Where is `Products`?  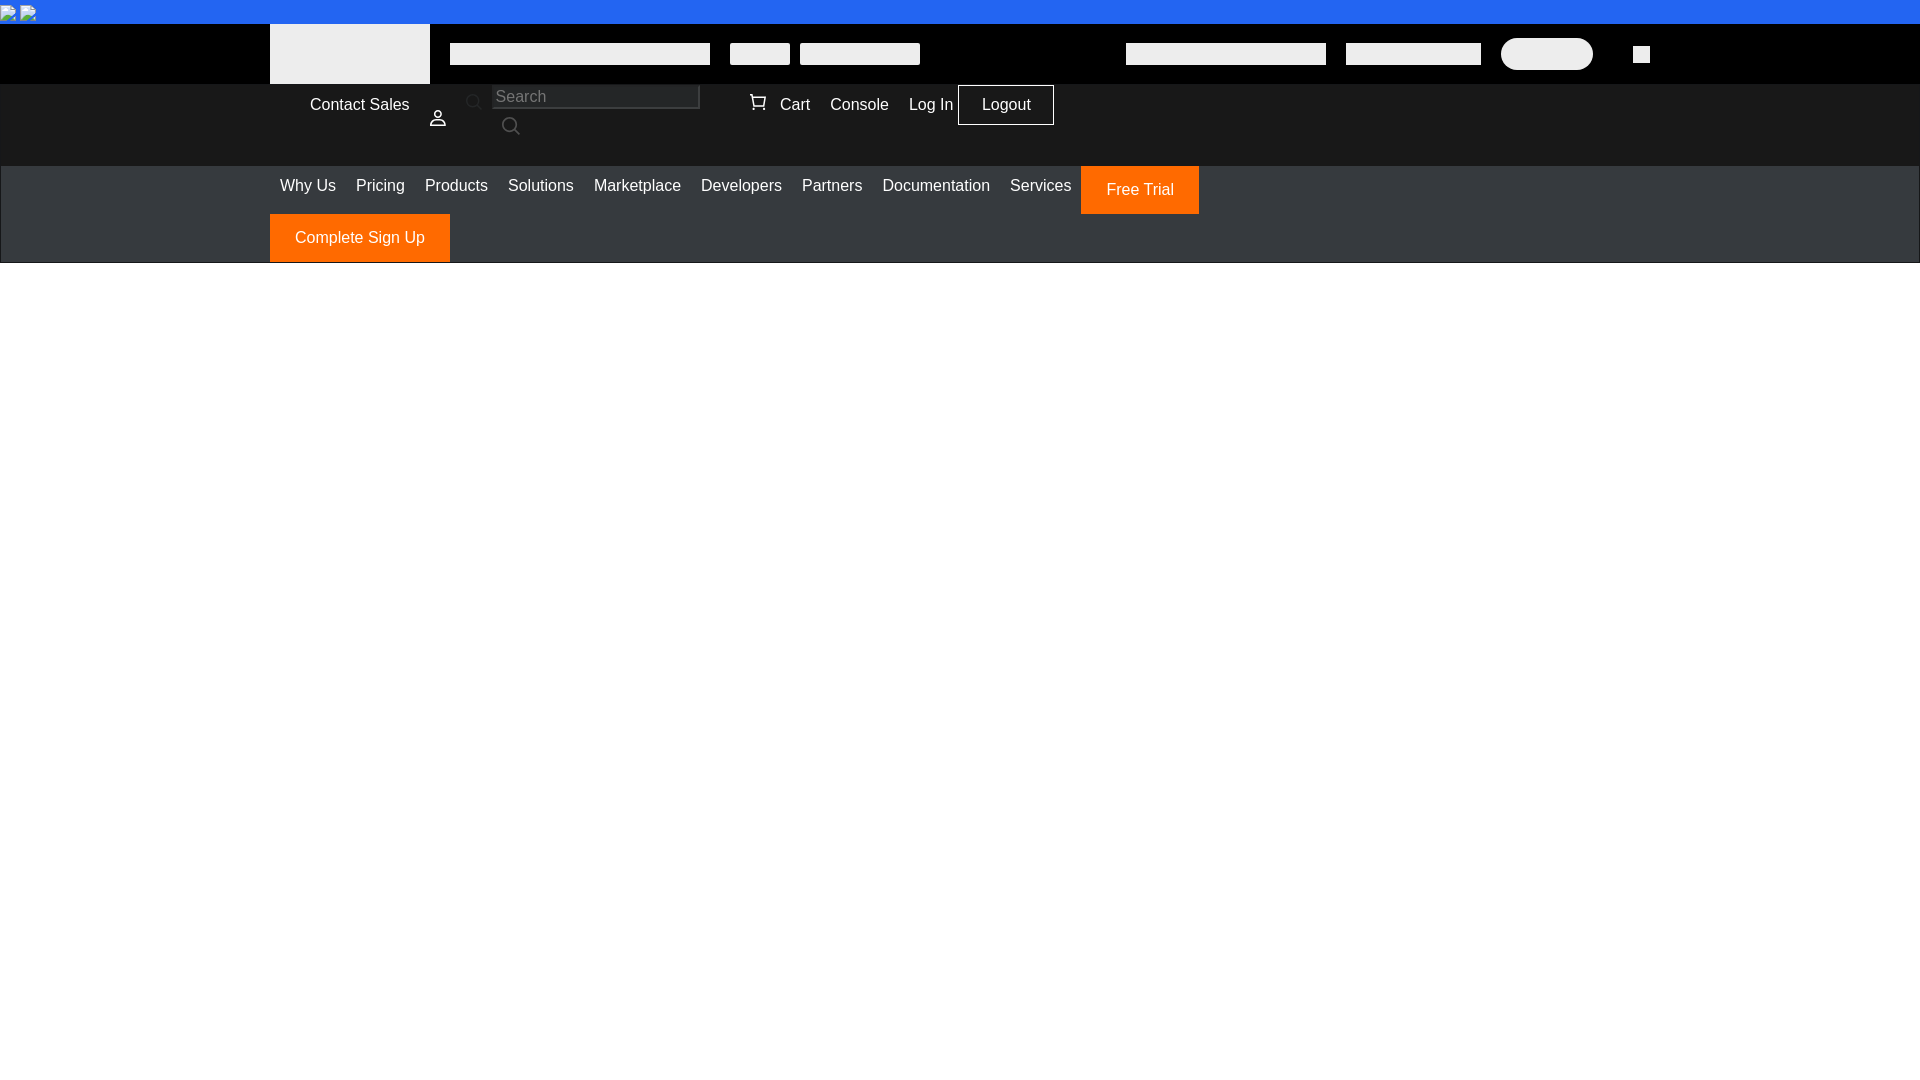 Products is located at coordinates (456, 186).